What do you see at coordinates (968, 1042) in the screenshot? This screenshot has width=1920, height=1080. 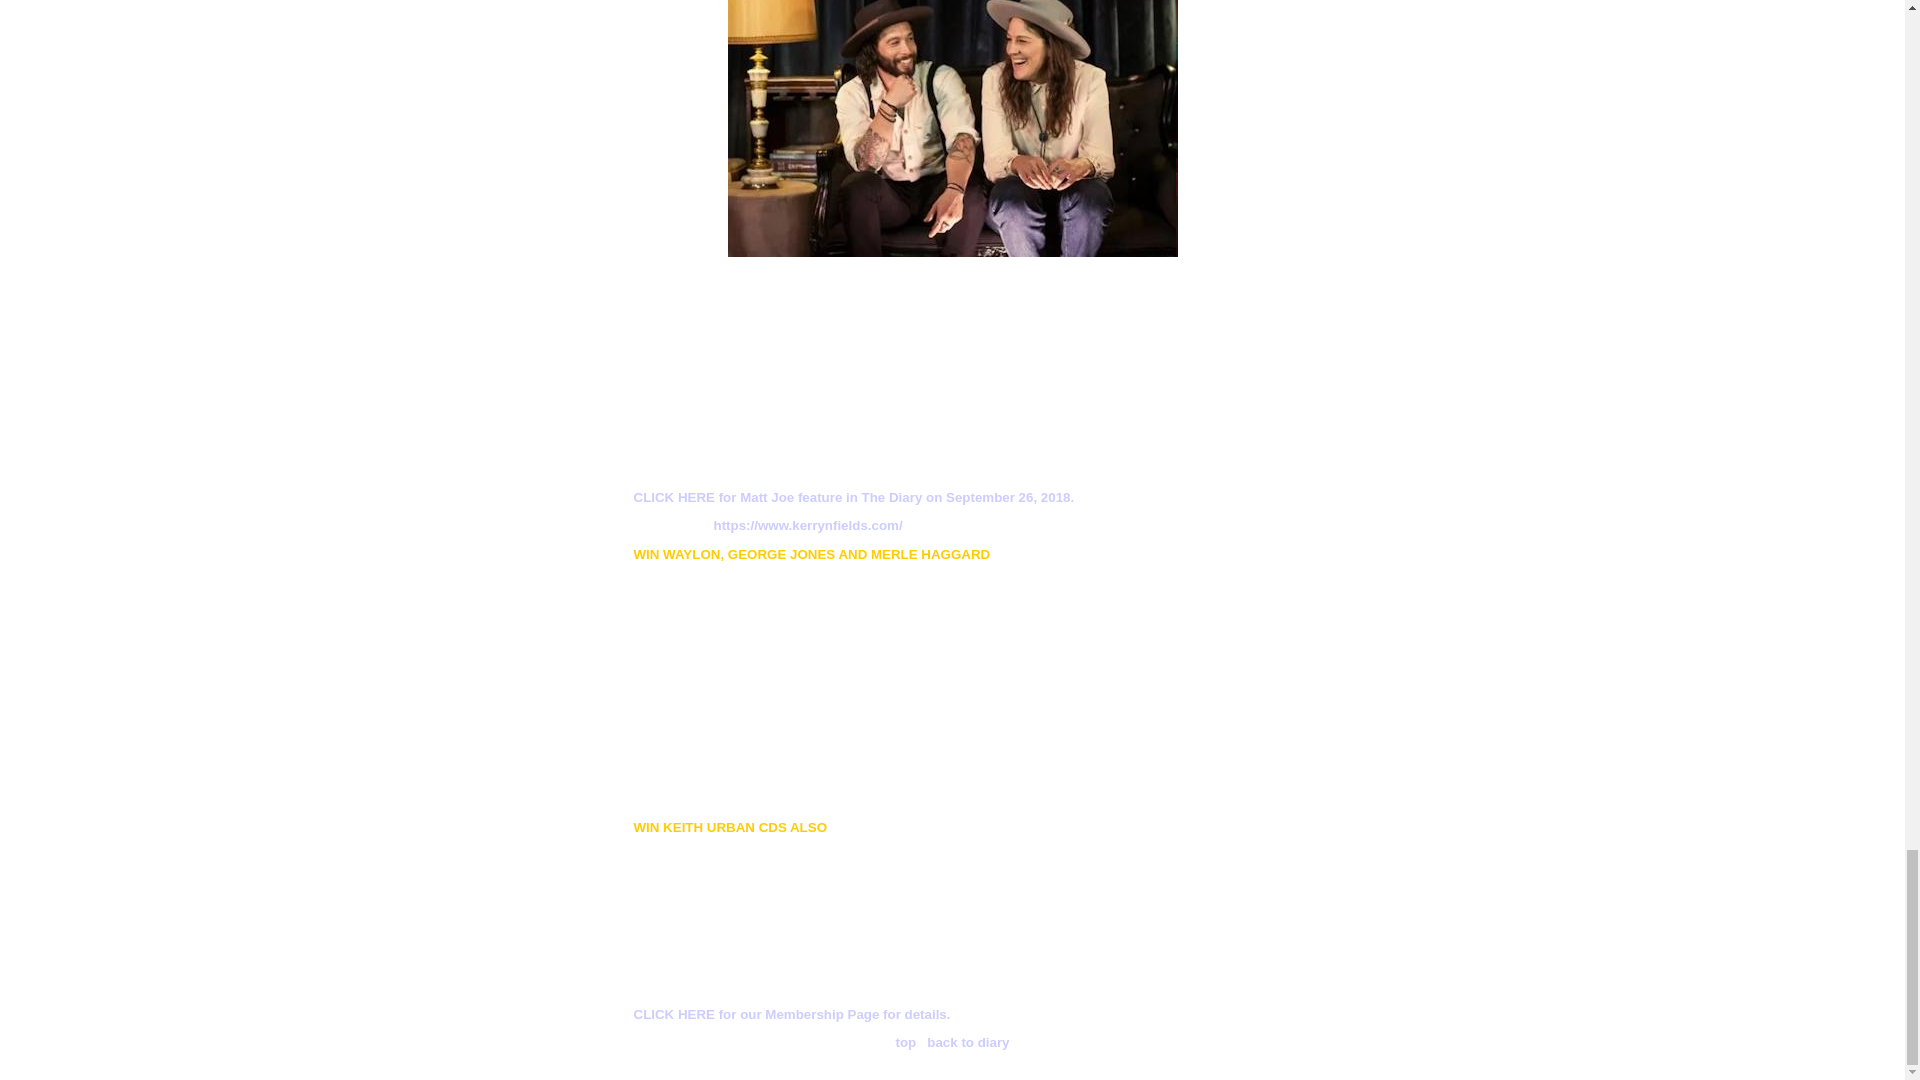 I see `back to diary` at bounding box center [968, 1042].